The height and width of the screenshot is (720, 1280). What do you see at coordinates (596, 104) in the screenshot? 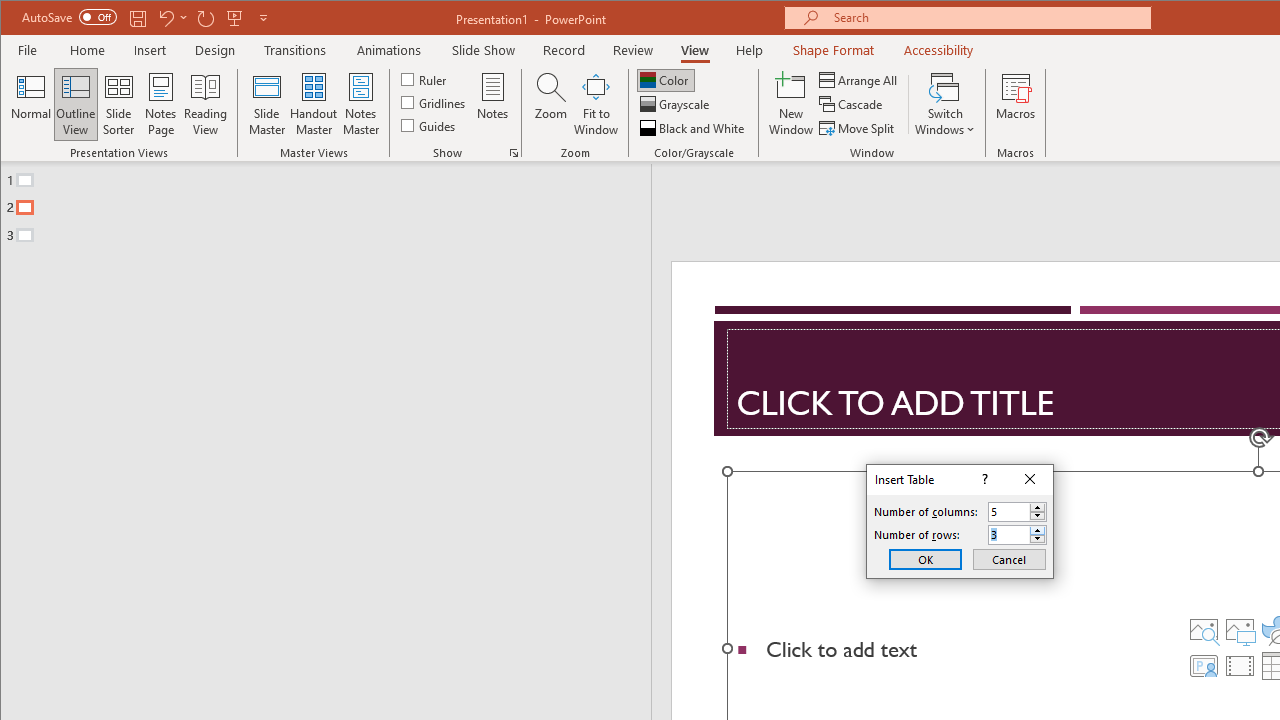
I see `Fit to Window` at bounding box center [596, 104].